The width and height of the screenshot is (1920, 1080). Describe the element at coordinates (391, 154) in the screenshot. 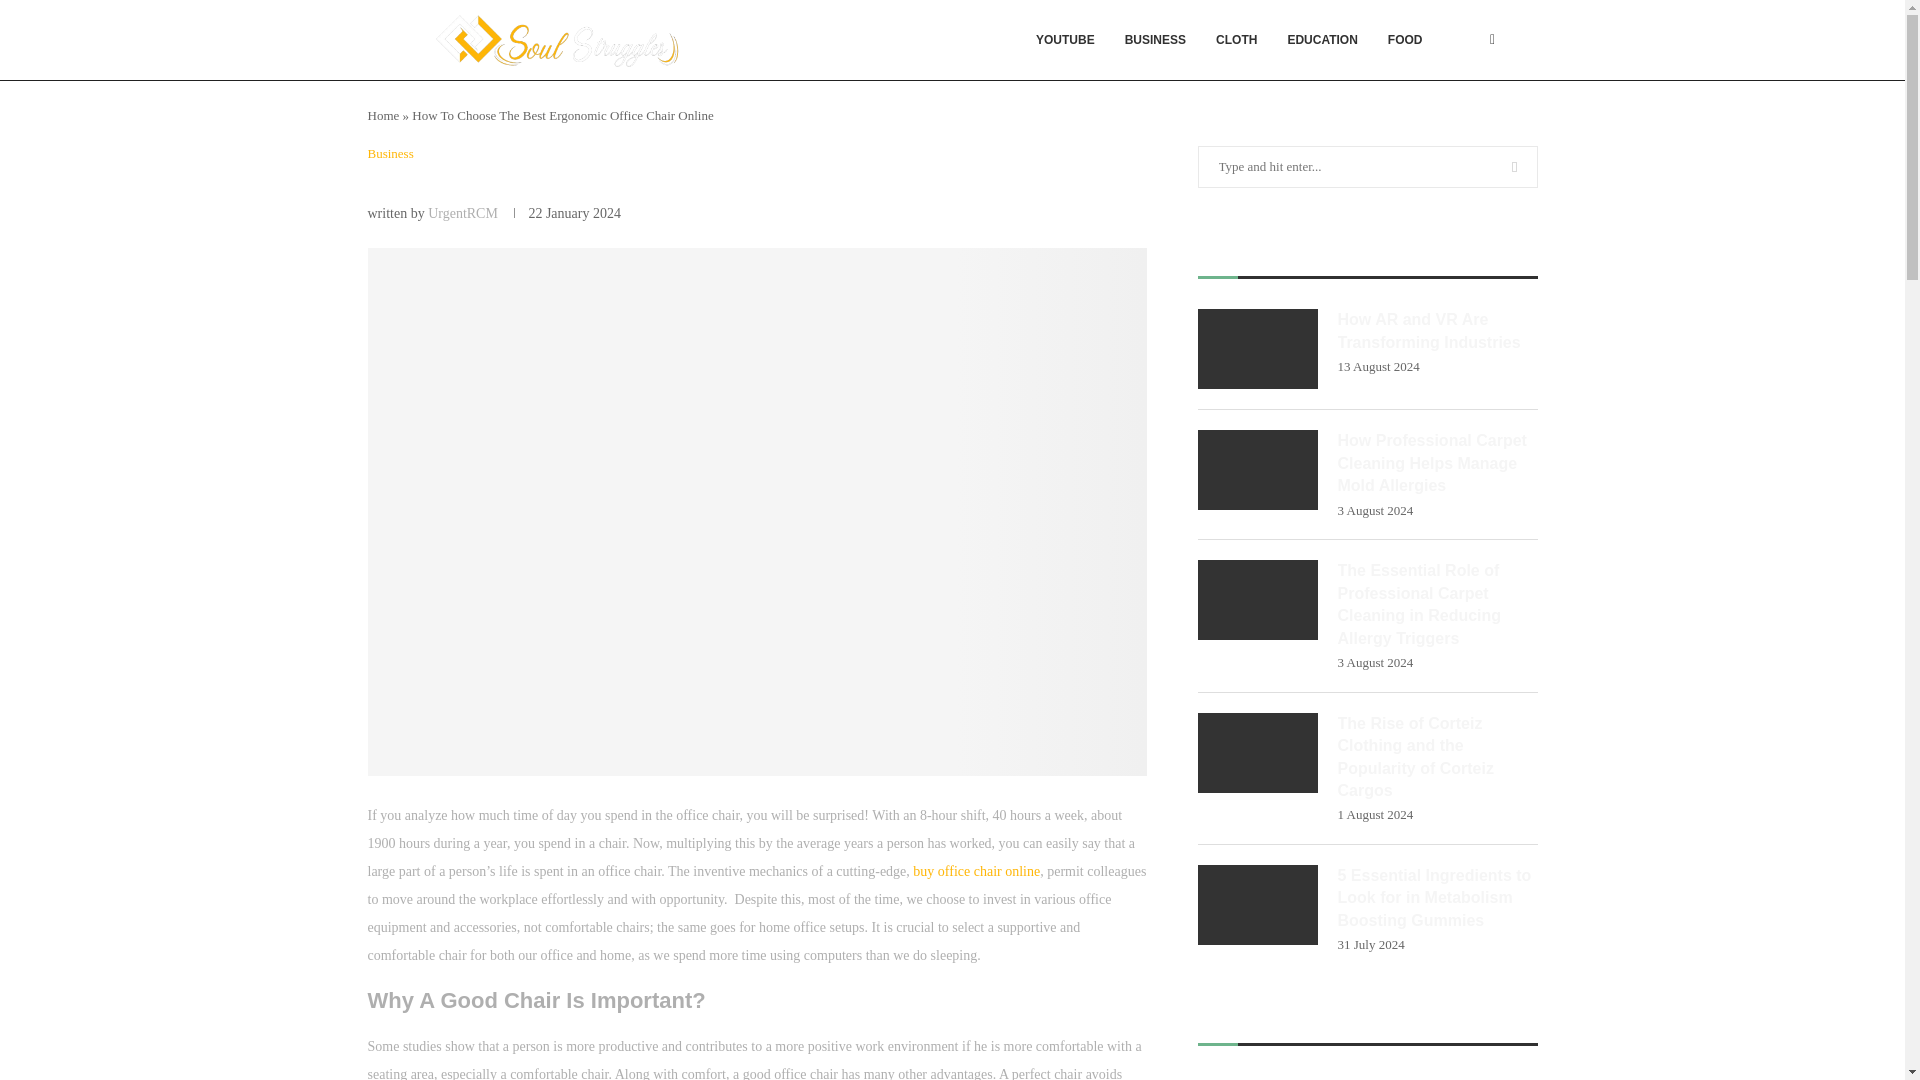

I see `Business` at that location.